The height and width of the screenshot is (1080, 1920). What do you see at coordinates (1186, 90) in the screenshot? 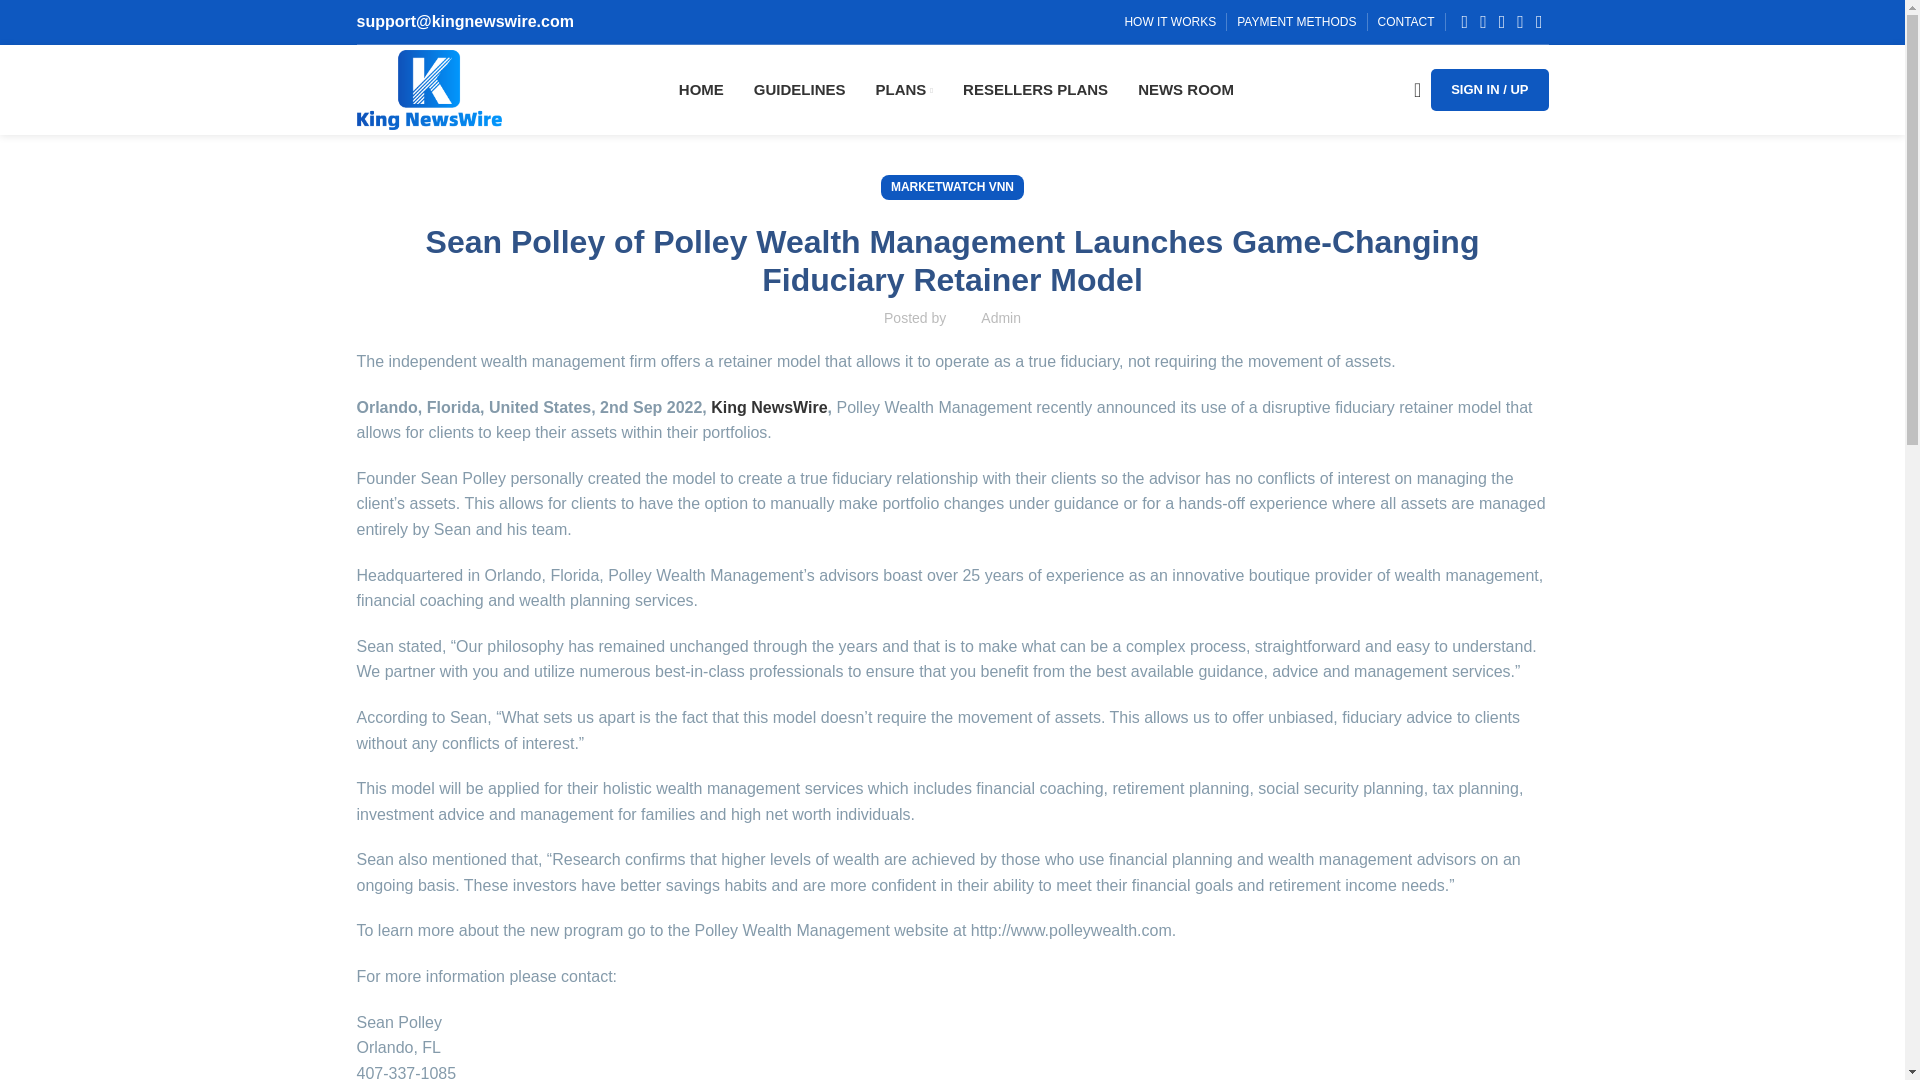
I see `NEWS ROOM` at bounding box center [1186, 90].